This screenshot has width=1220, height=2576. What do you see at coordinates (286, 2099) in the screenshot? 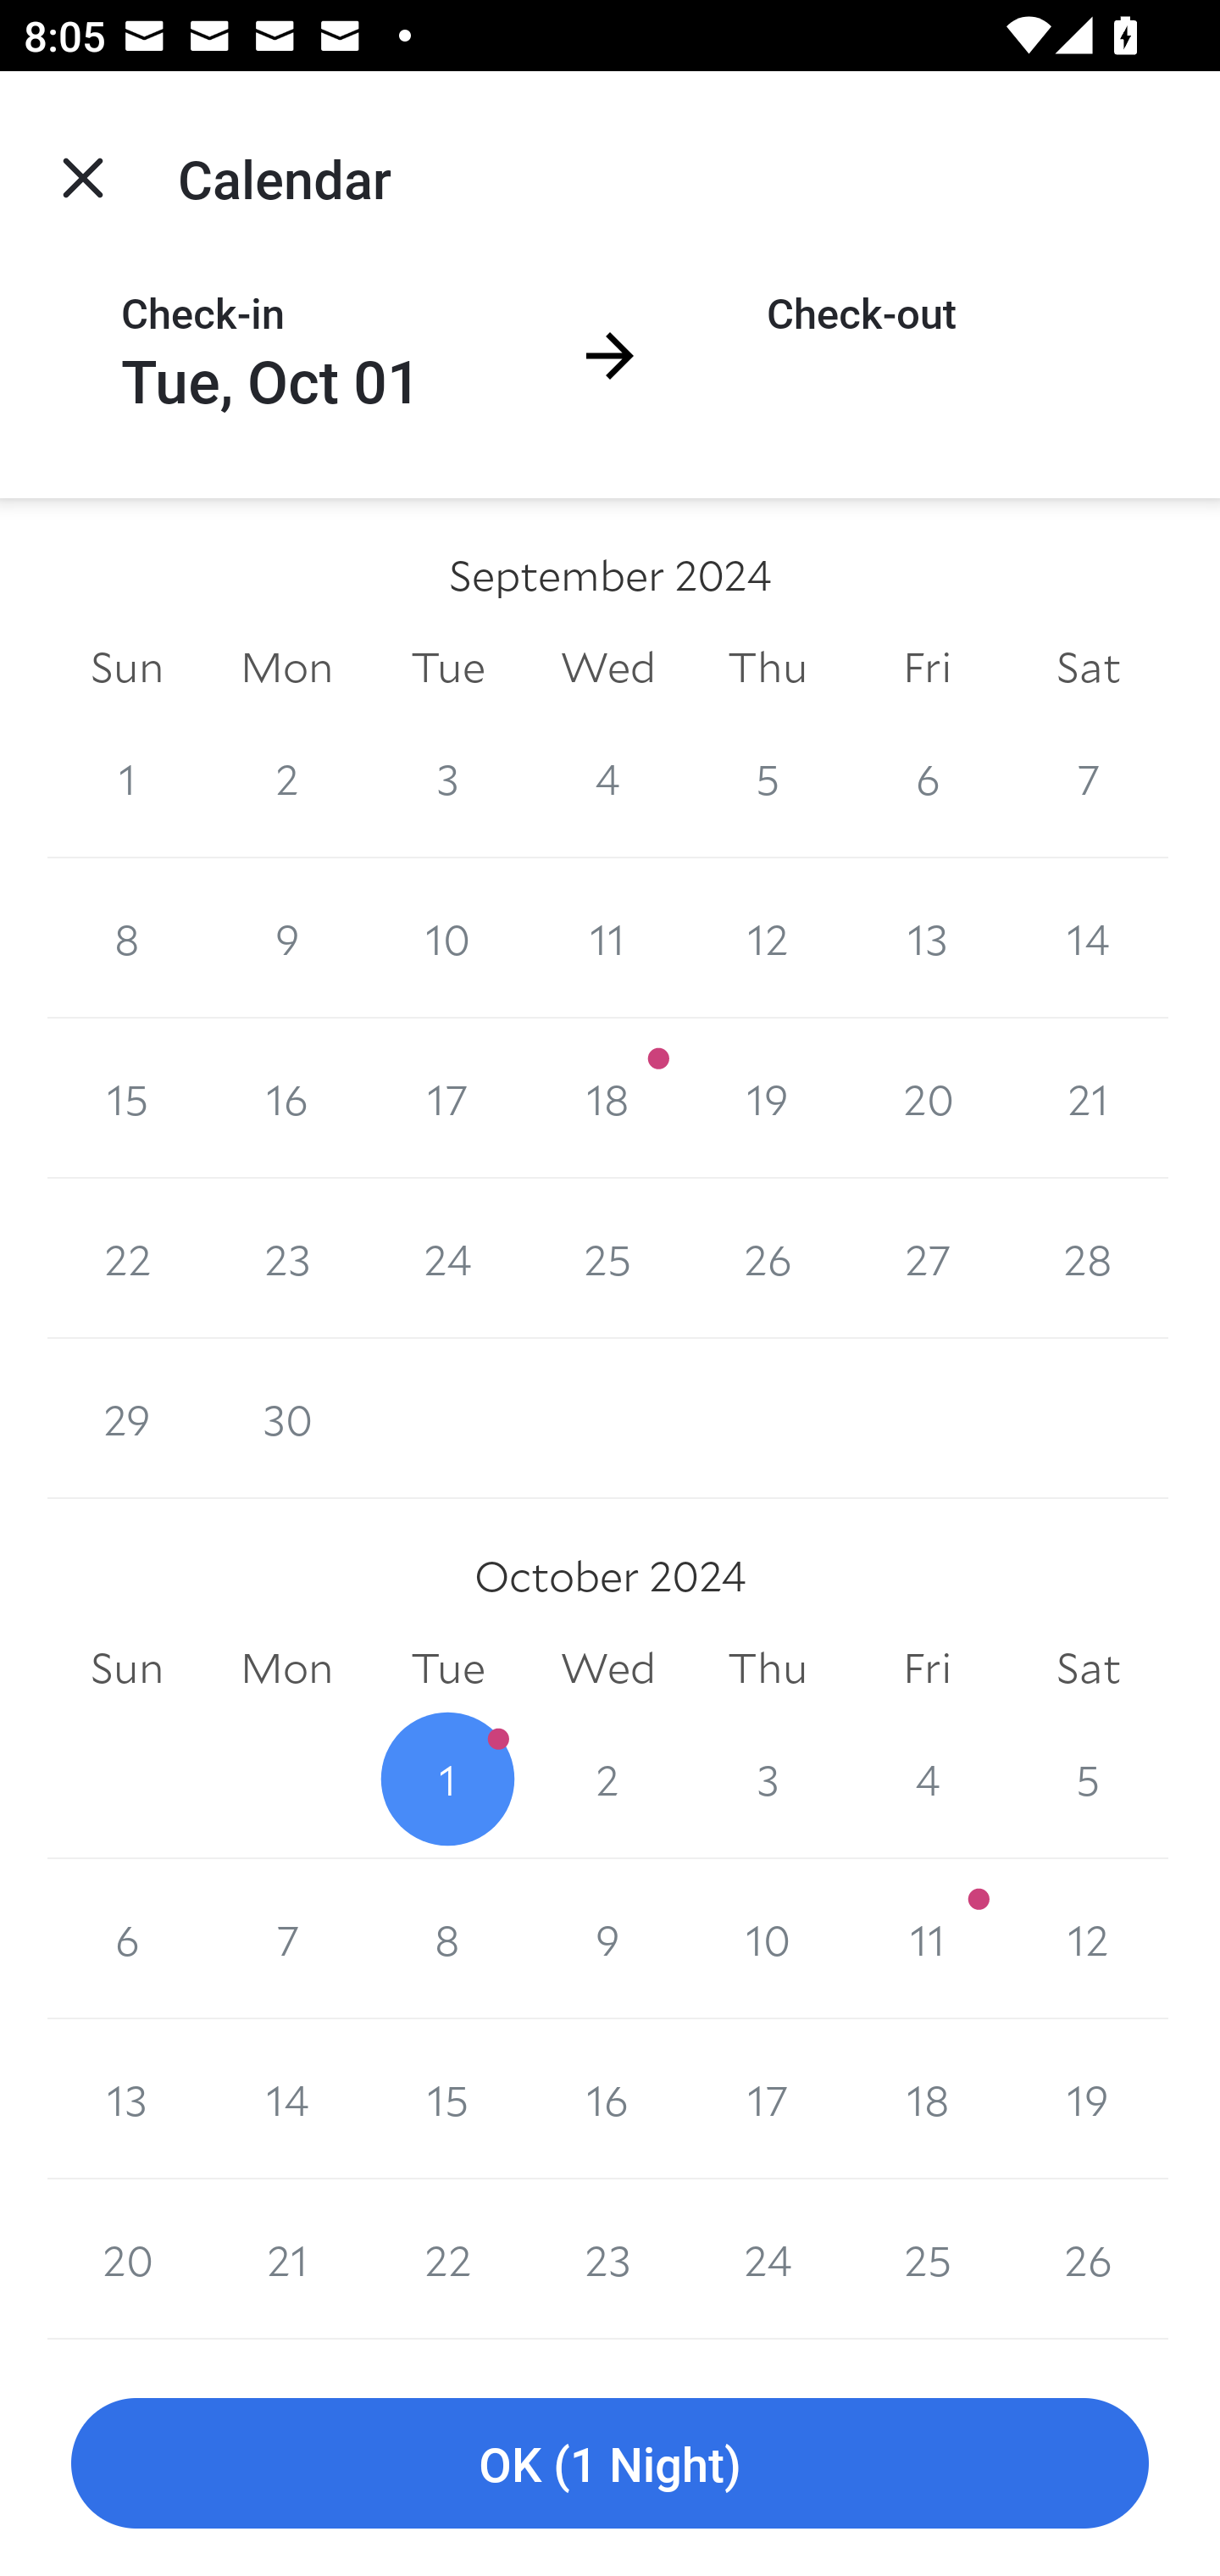
I see `14 14 October 2024` at bounding box center [286, 2099].